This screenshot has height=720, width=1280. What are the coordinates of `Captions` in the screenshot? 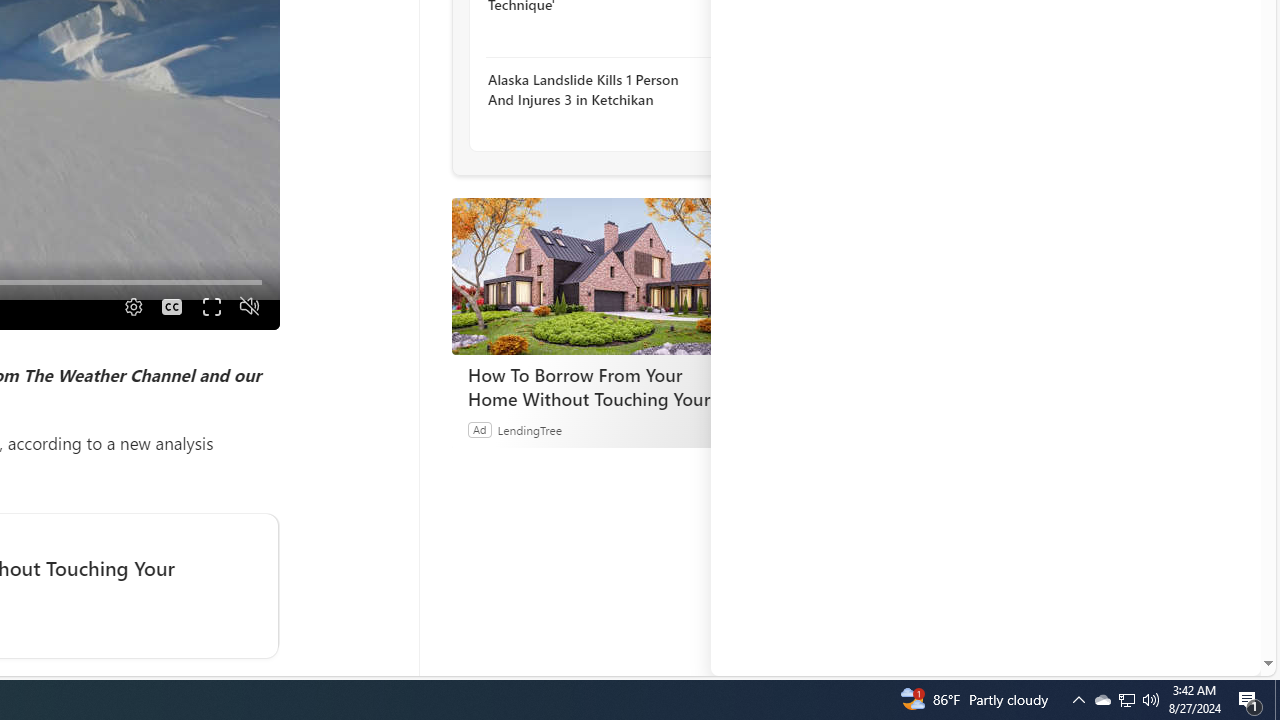 It's located at (172, 306).